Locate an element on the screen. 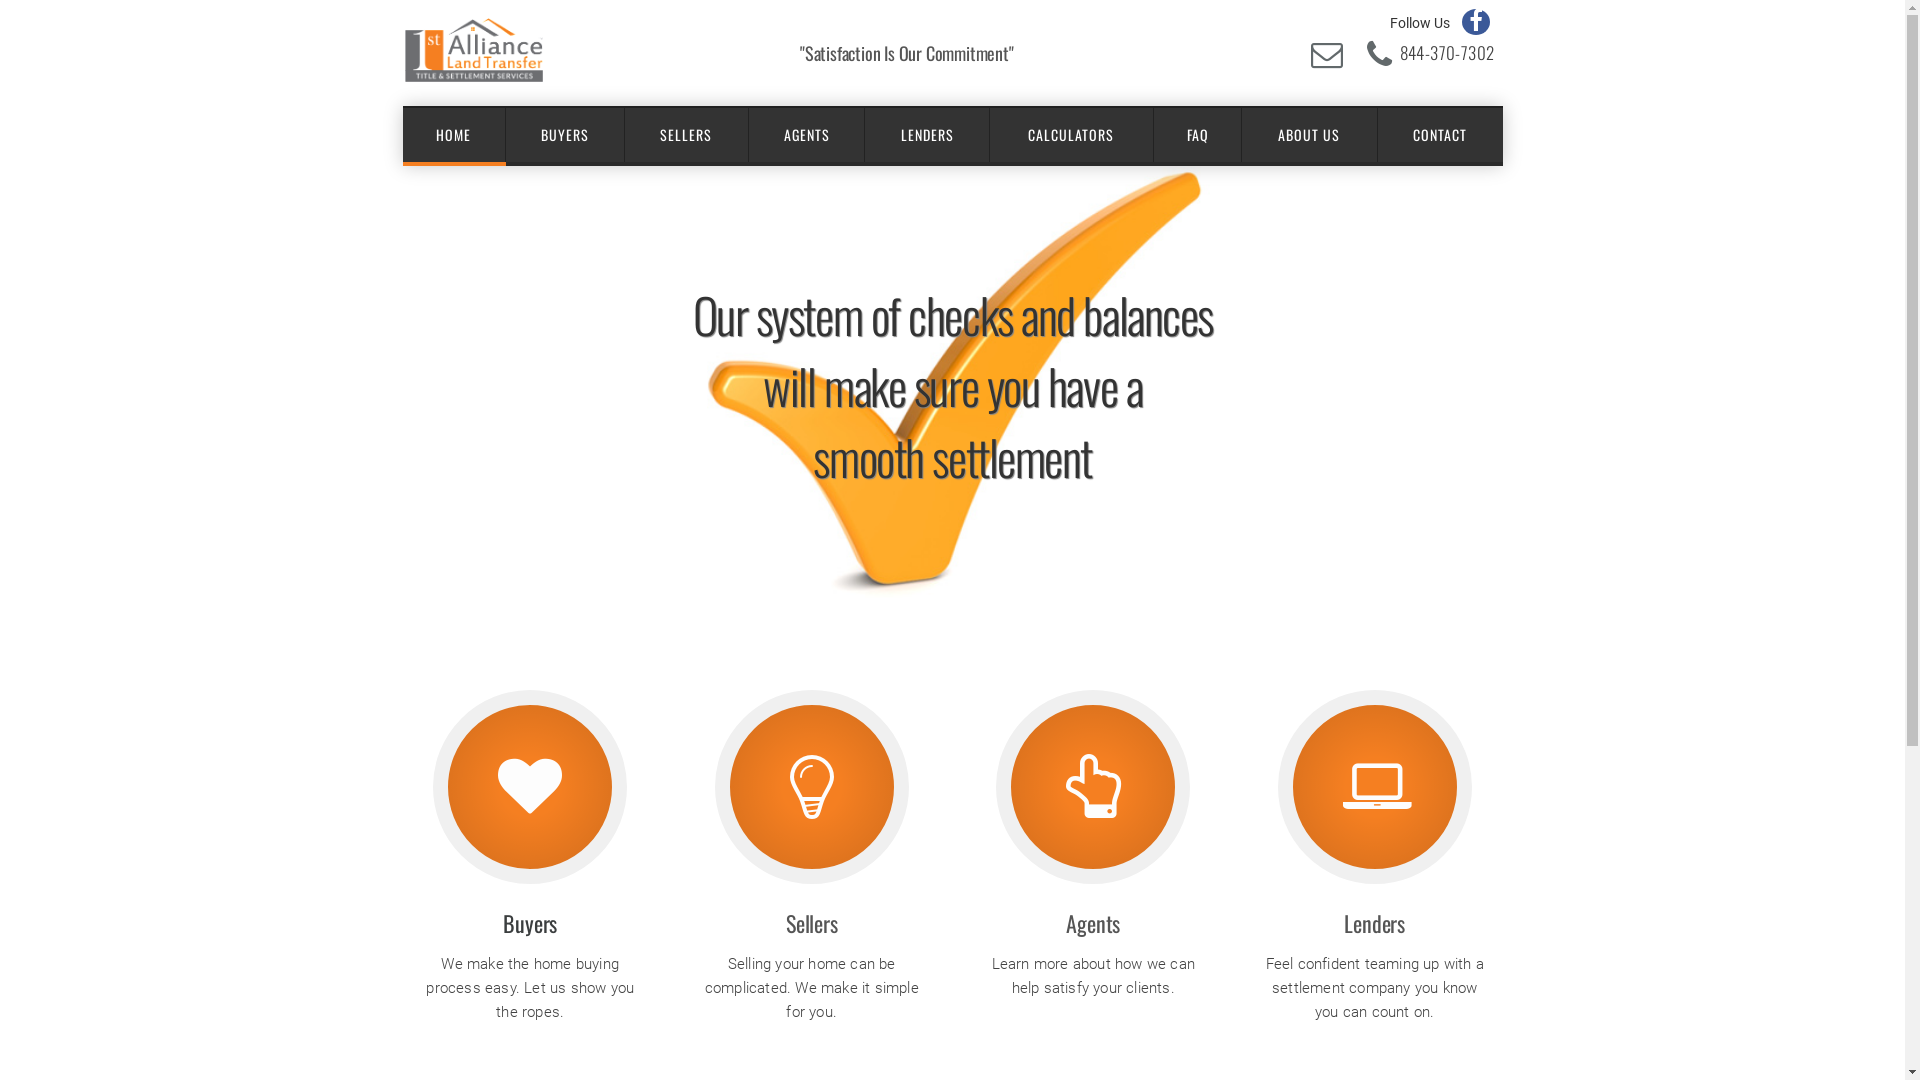 Image resolution: width=1920 pixels, height=1080 pixels. CONTACT is located at coordinates (1440, 135).